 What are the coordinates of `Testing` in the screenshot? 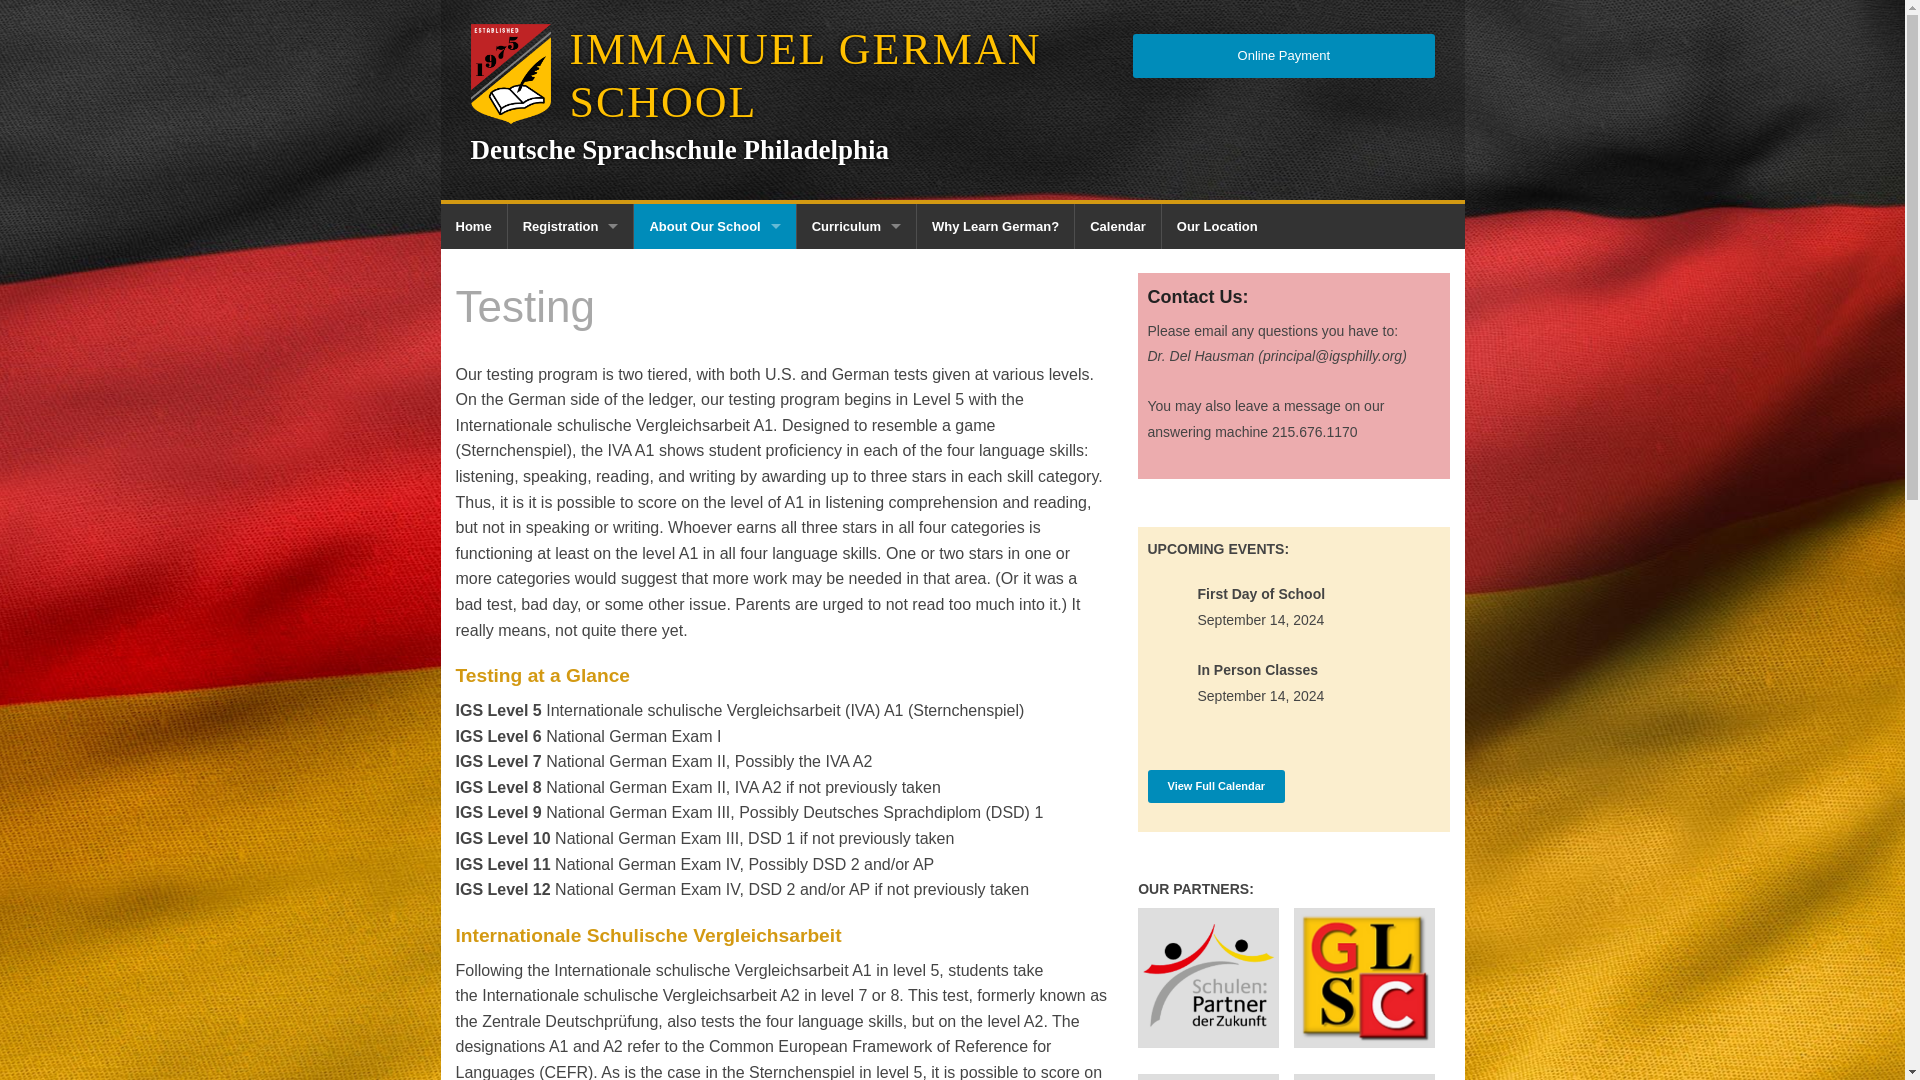 It's located at (714, 362).